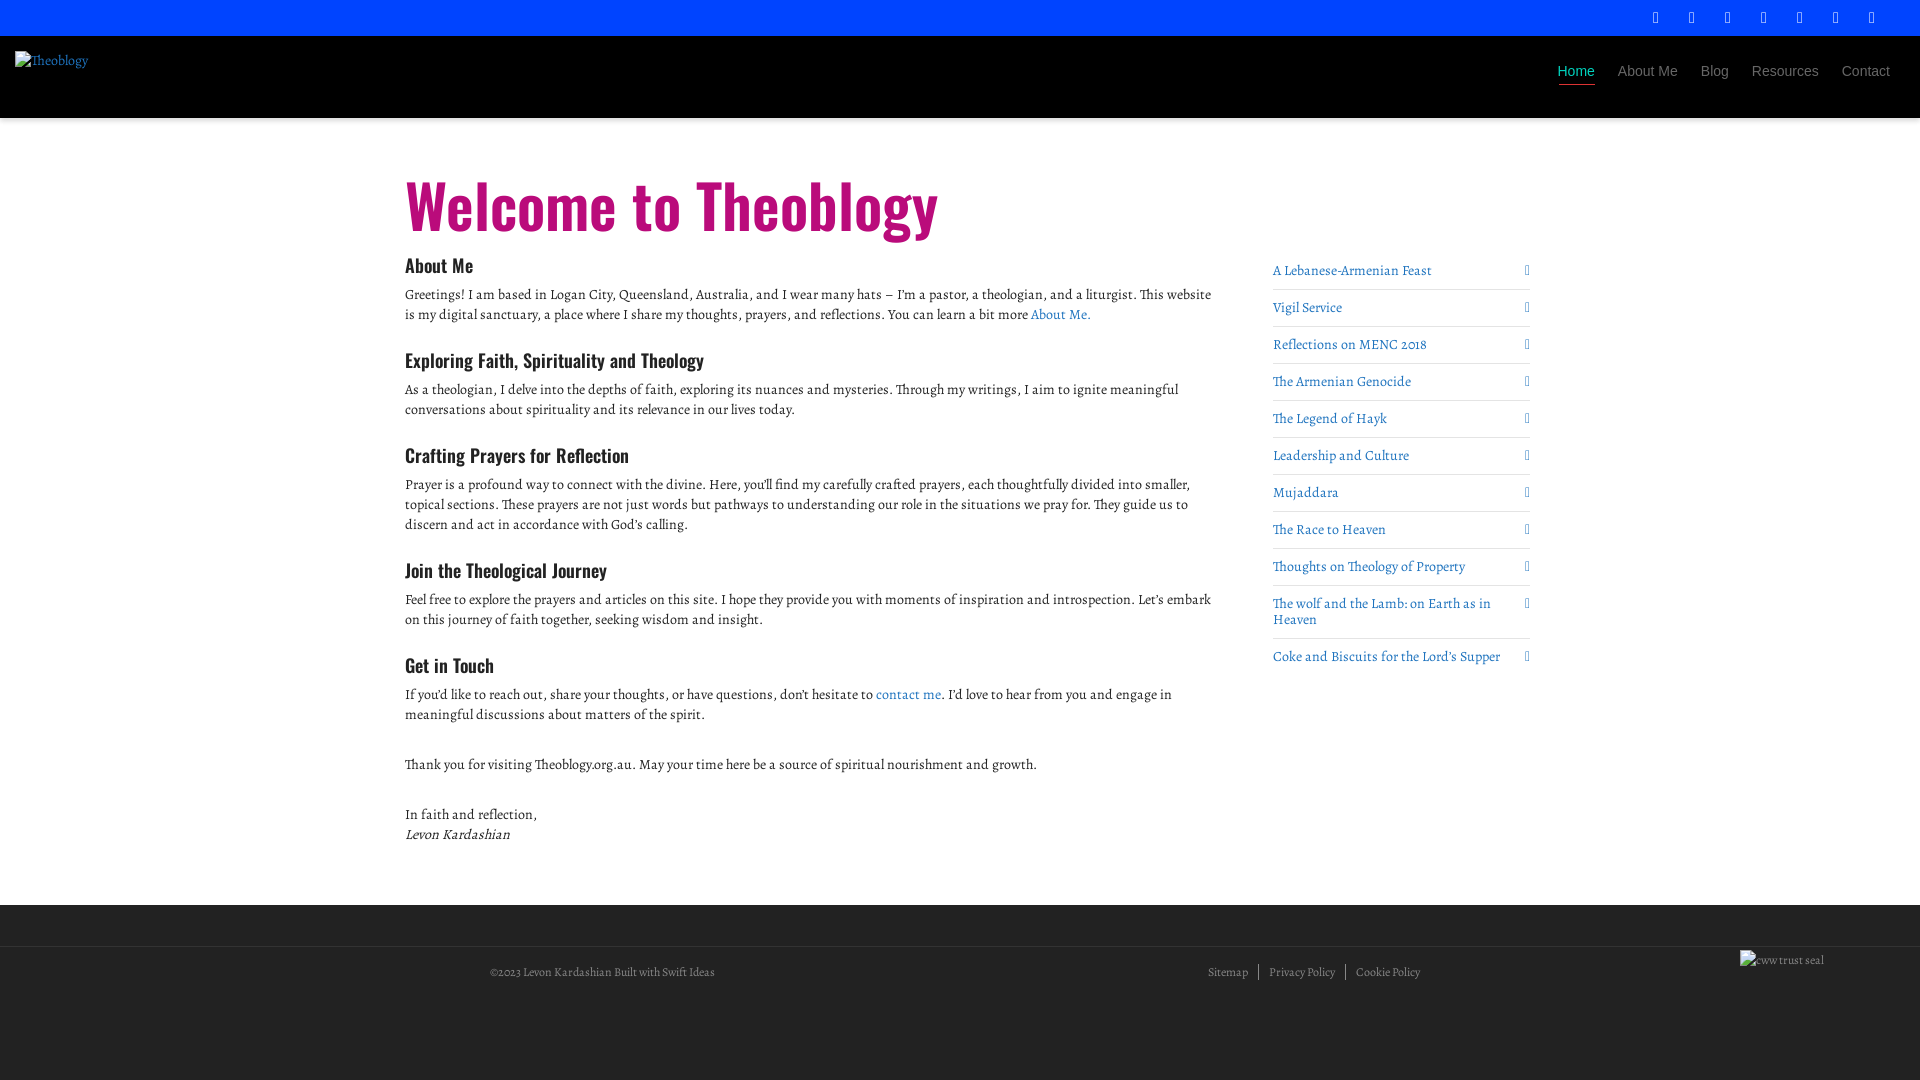  I want to click on Reflections on MENC 2018, so click(1401, 345).